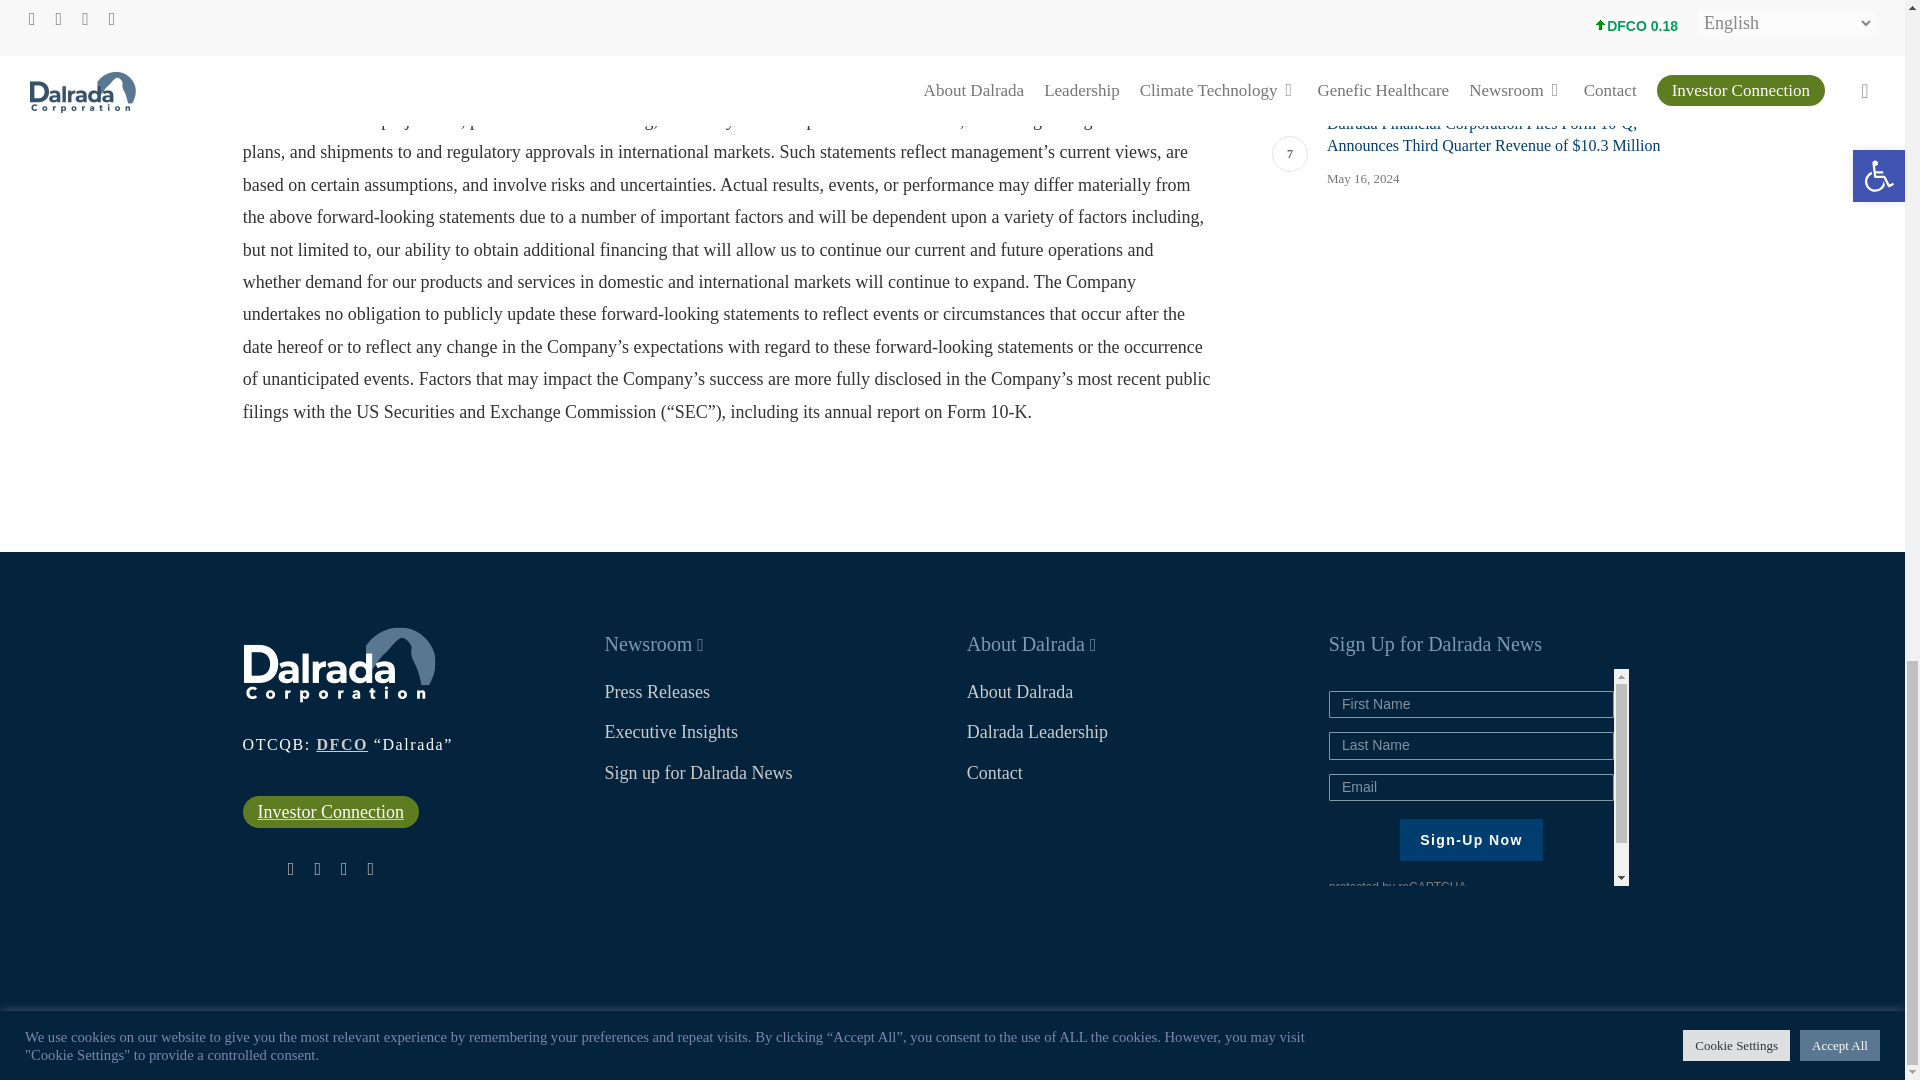 The height and width of the screenshot is (1080, 1920). Describe the element at coordinates (1478, 776) in the screenshot. I see `Sign Up for Dalrada News` at that location.